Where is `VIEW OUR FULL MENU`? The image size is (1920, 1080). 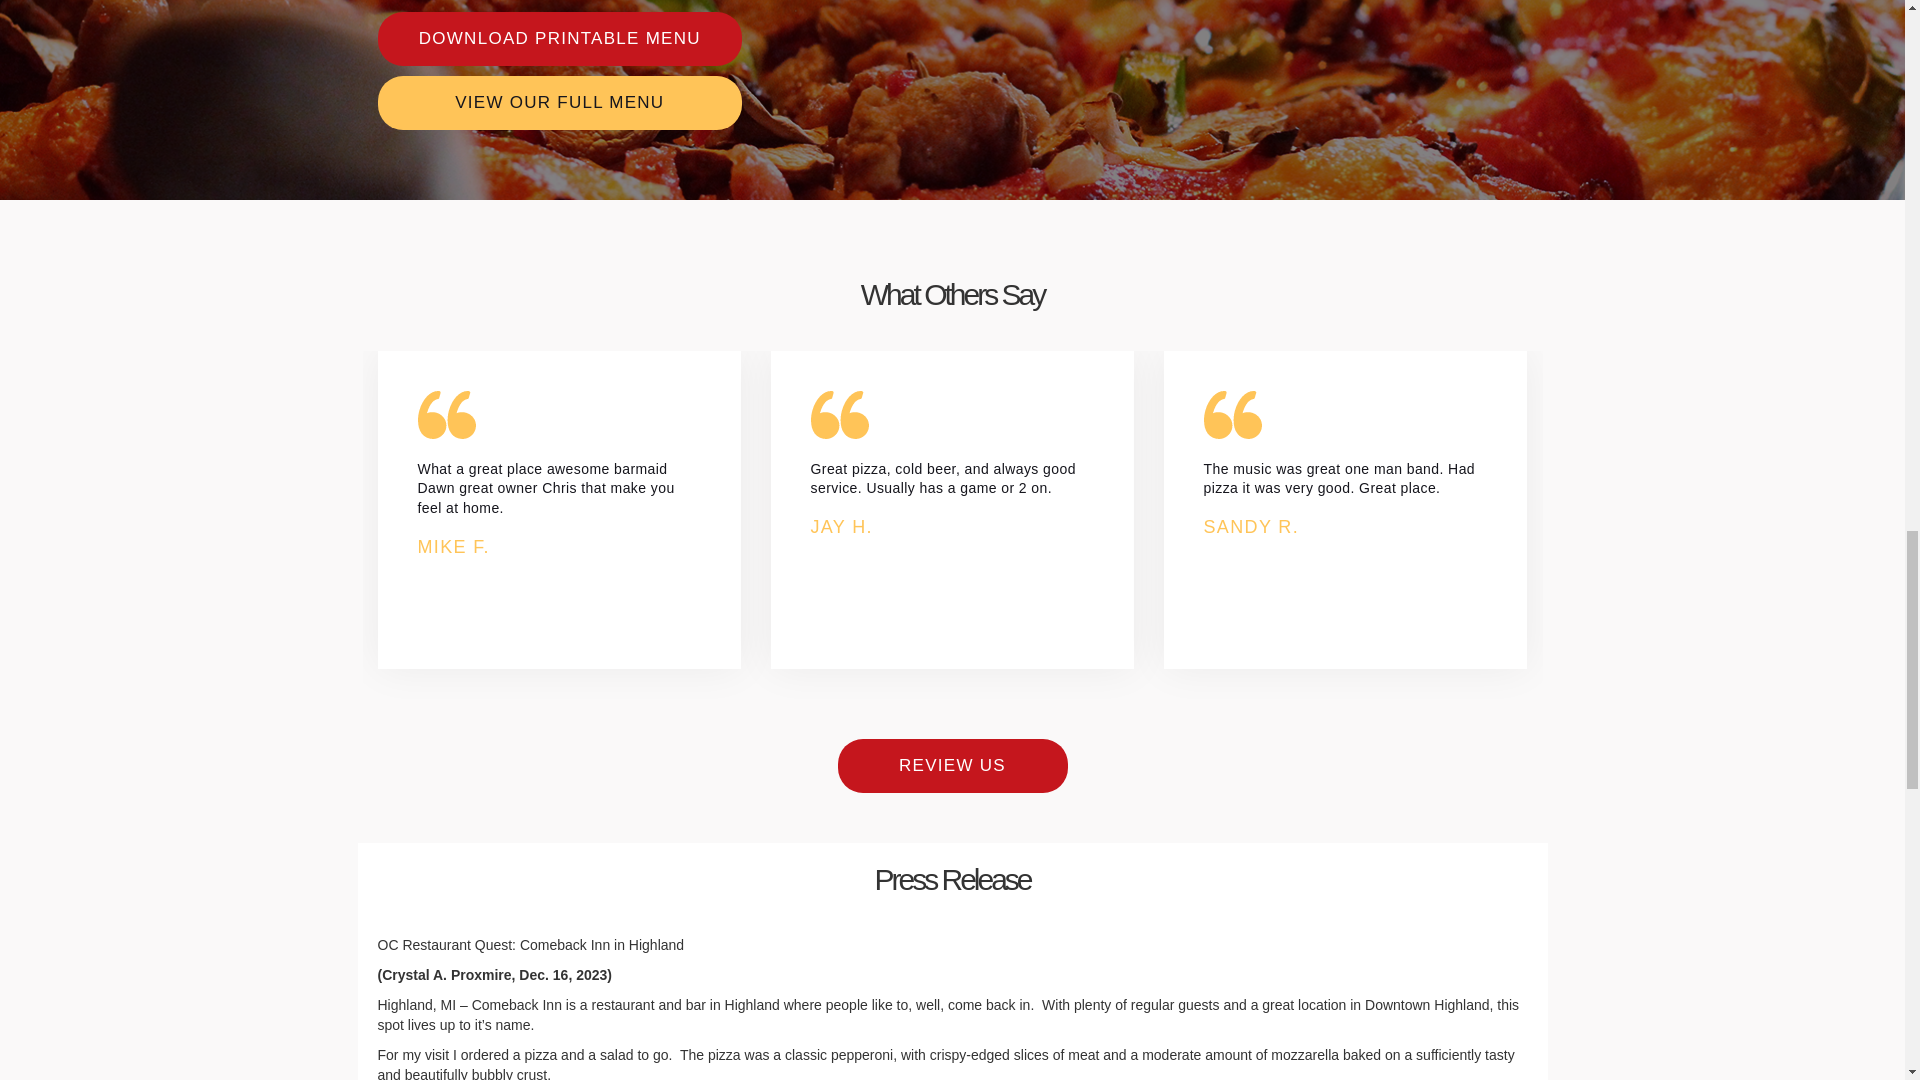
VIEW OUR FULL MENU is located at coordinates (560, 102).